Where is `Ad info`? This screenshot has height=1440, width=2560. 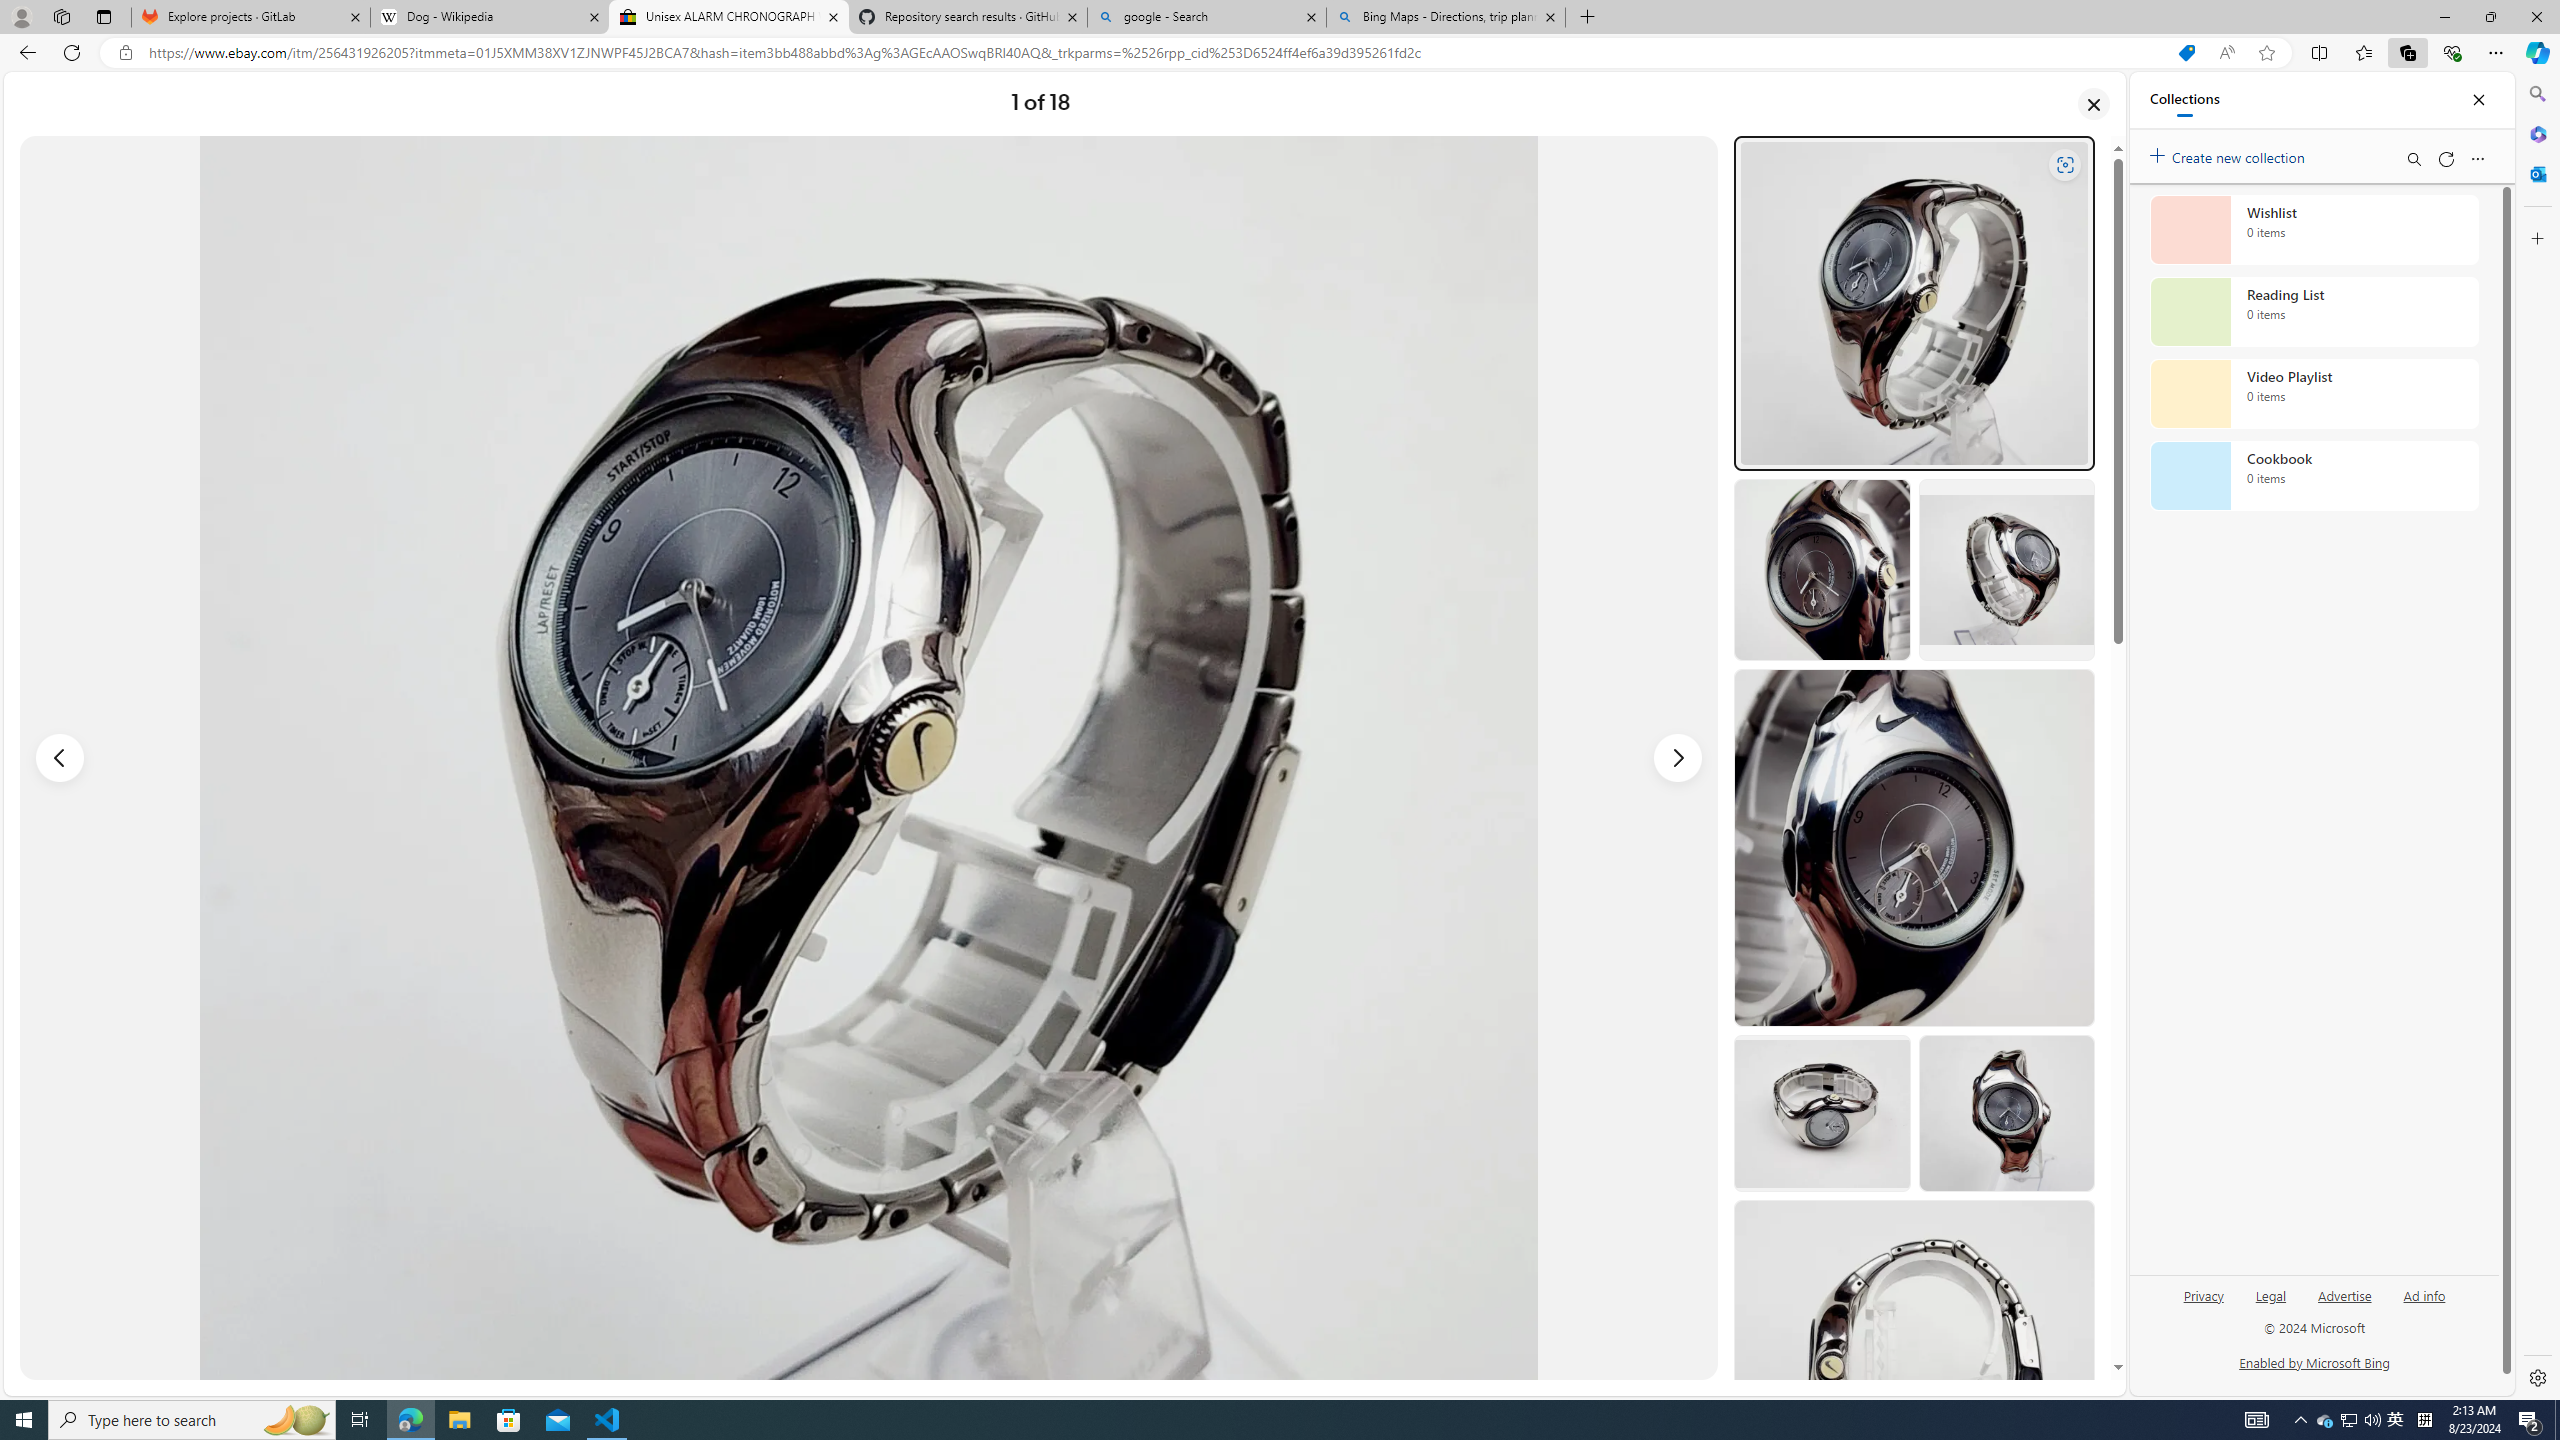
Ad info is located at coordinates (2424, 1294).